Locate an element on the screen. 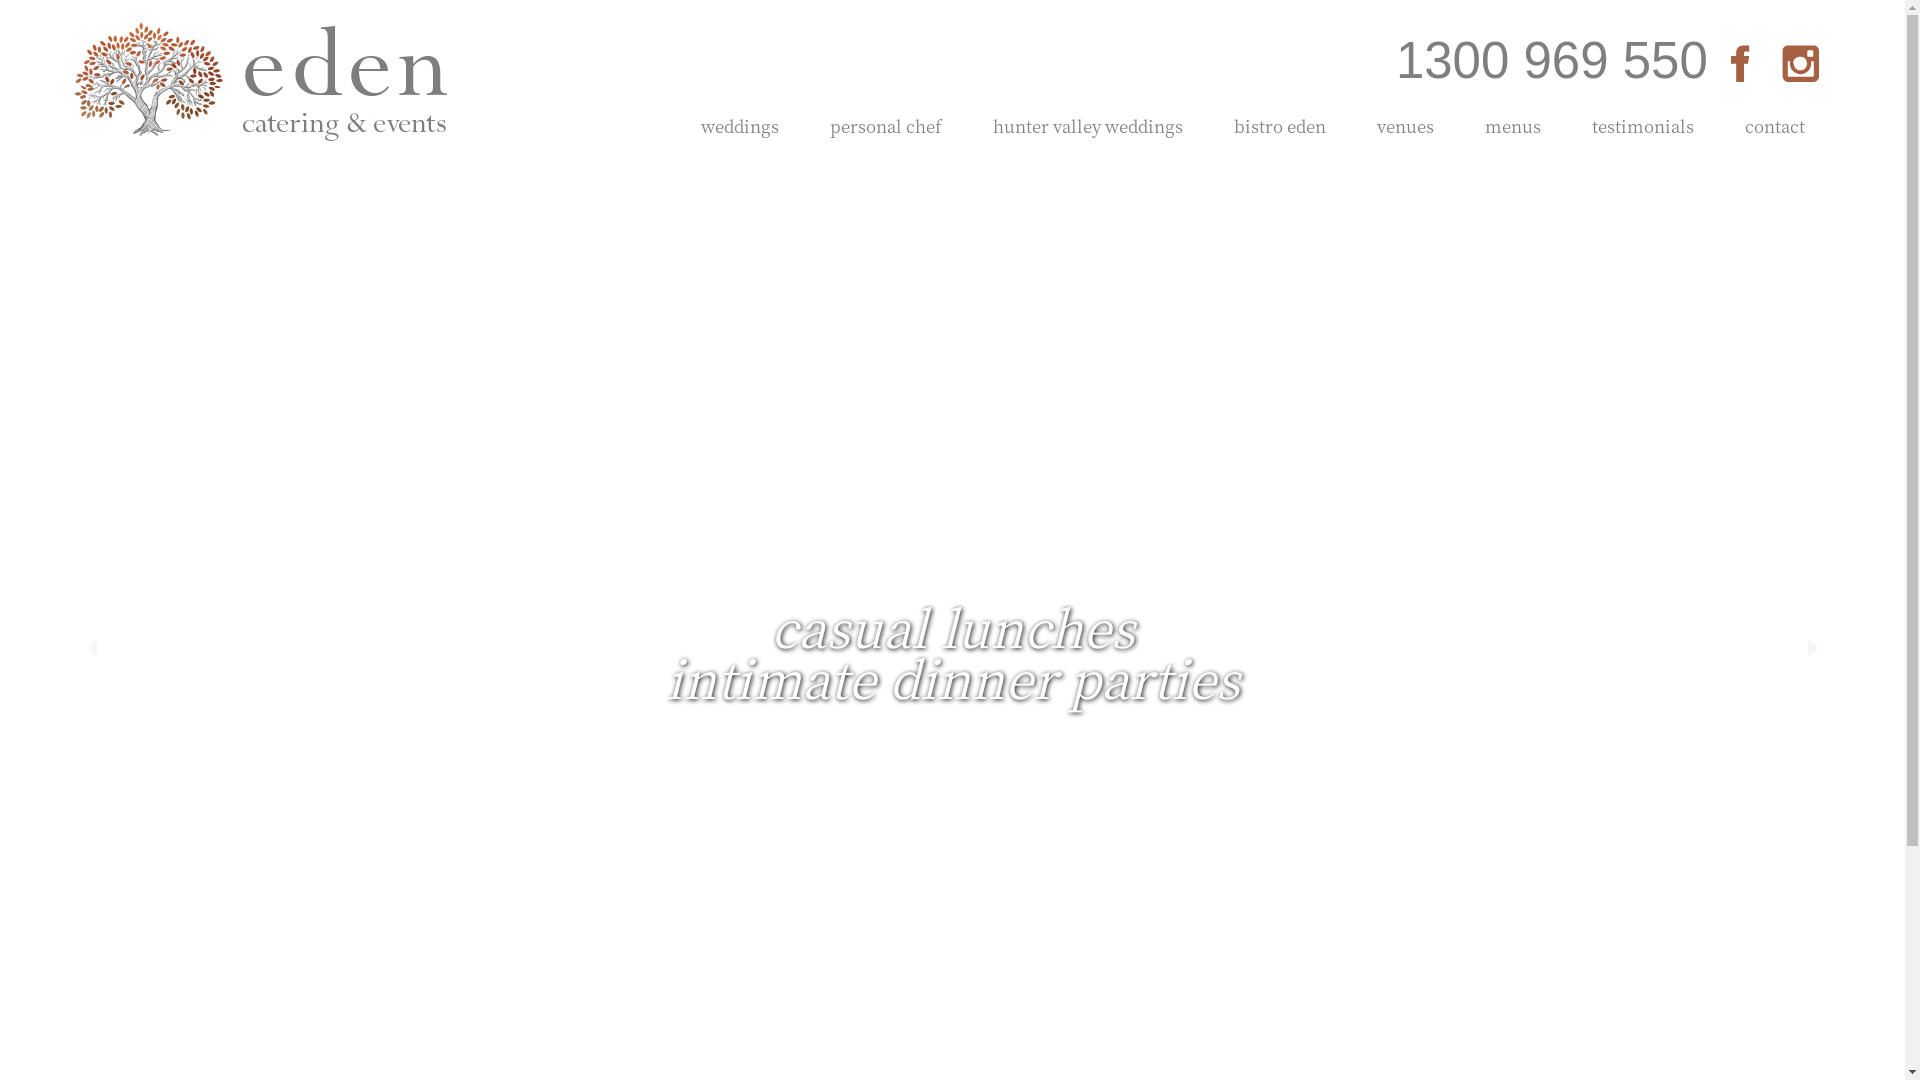 Image resolution: width=1920 pixels, height=1080 pixels. menus is located at coordinates (1514, 126).